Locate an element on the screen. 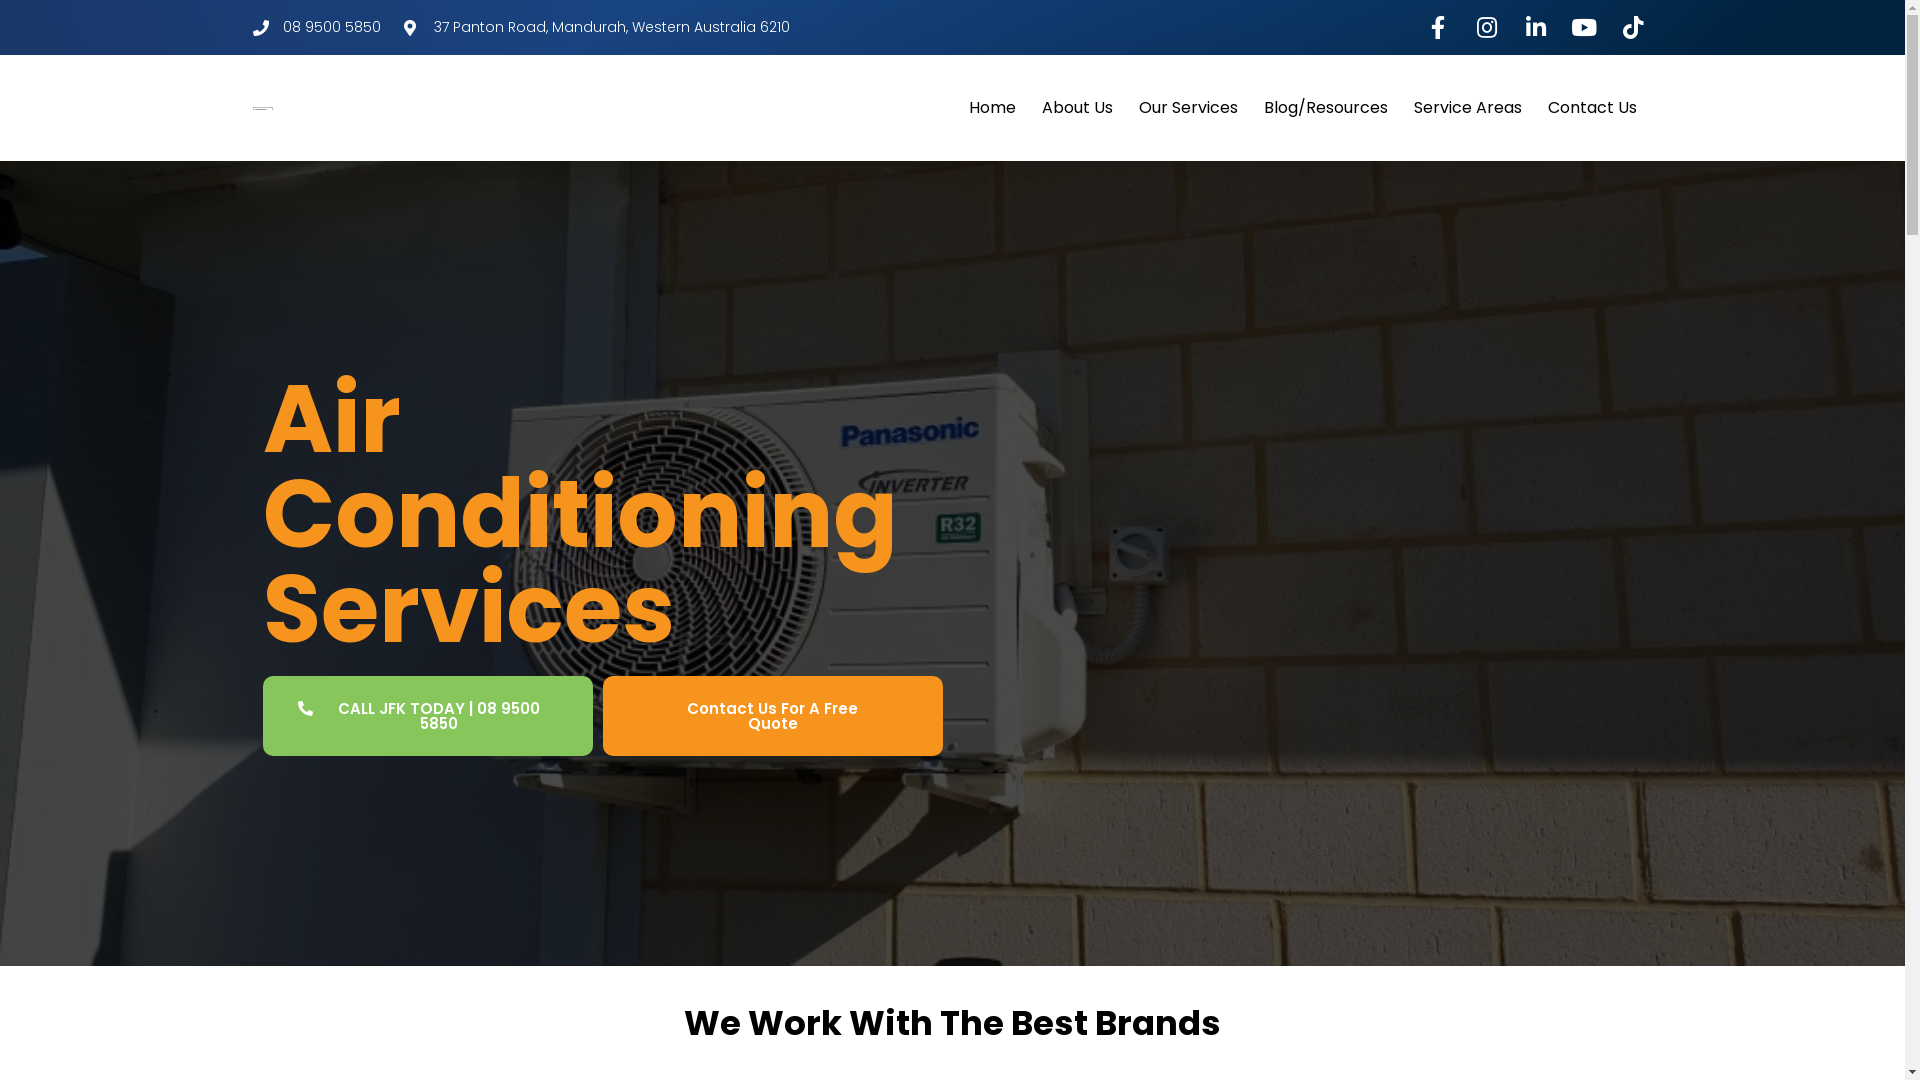  37 Panton Road, Mandurah, Western Australia 6210 is located at coordinates (597, 28).